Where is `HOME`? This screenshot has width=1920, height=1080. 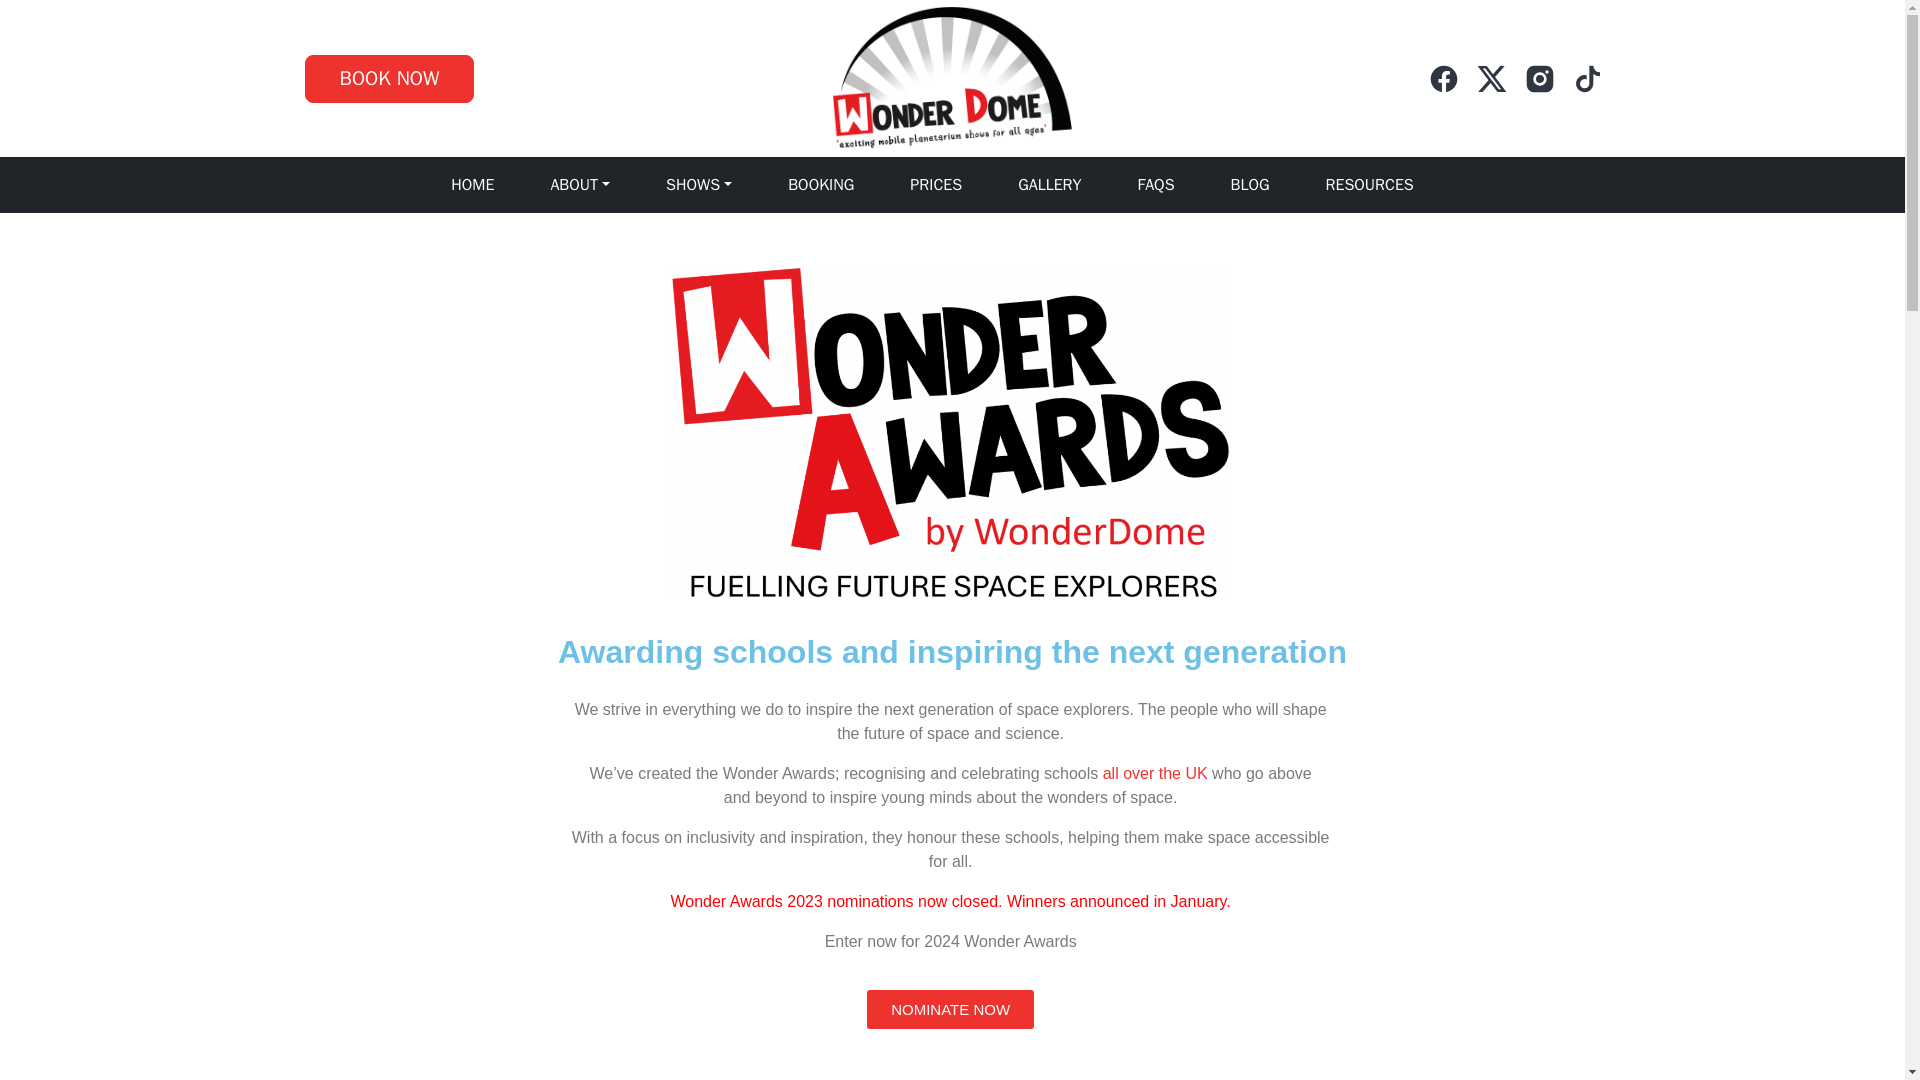
HOME is located at coordinates (472, 185).